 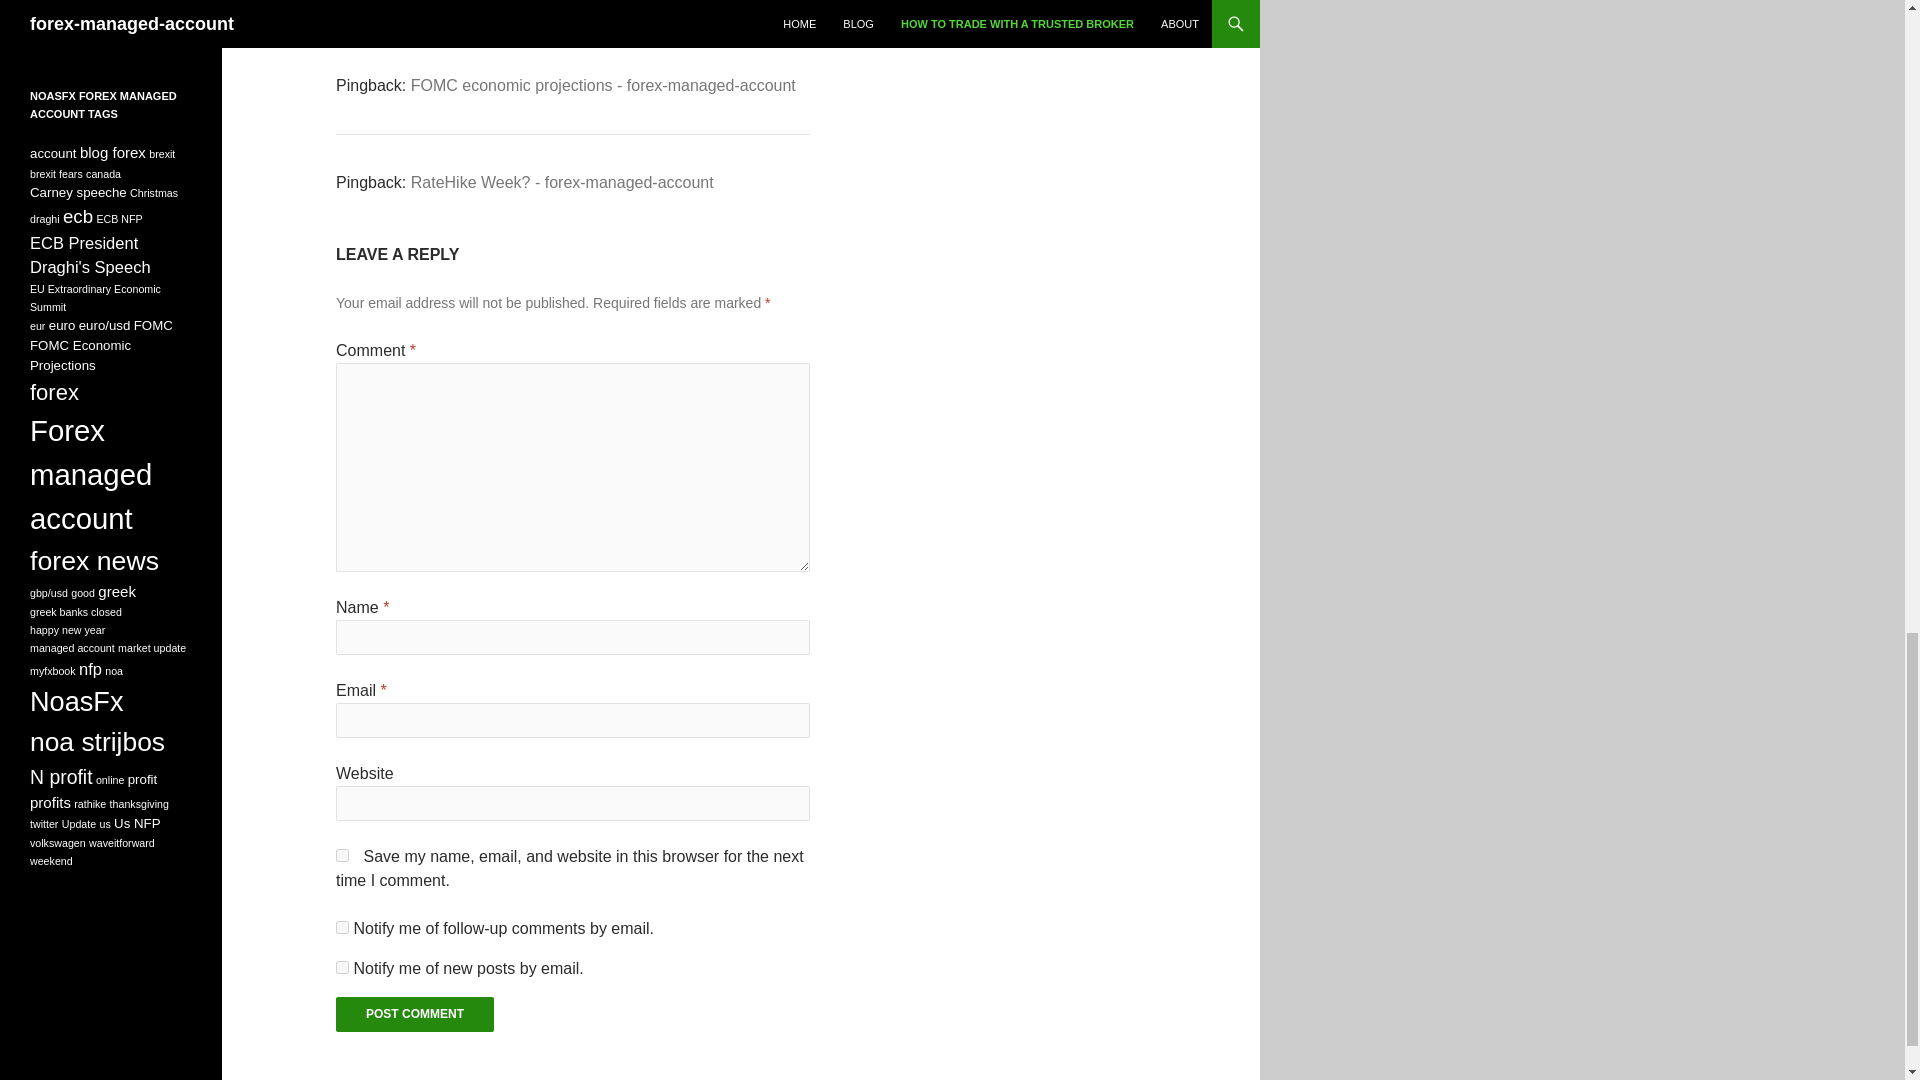 What do you see at coordinates (562, 182) in the screenshot?
I see `RateHike Week? - forex-managed-account` at bounding box center [562, 182].